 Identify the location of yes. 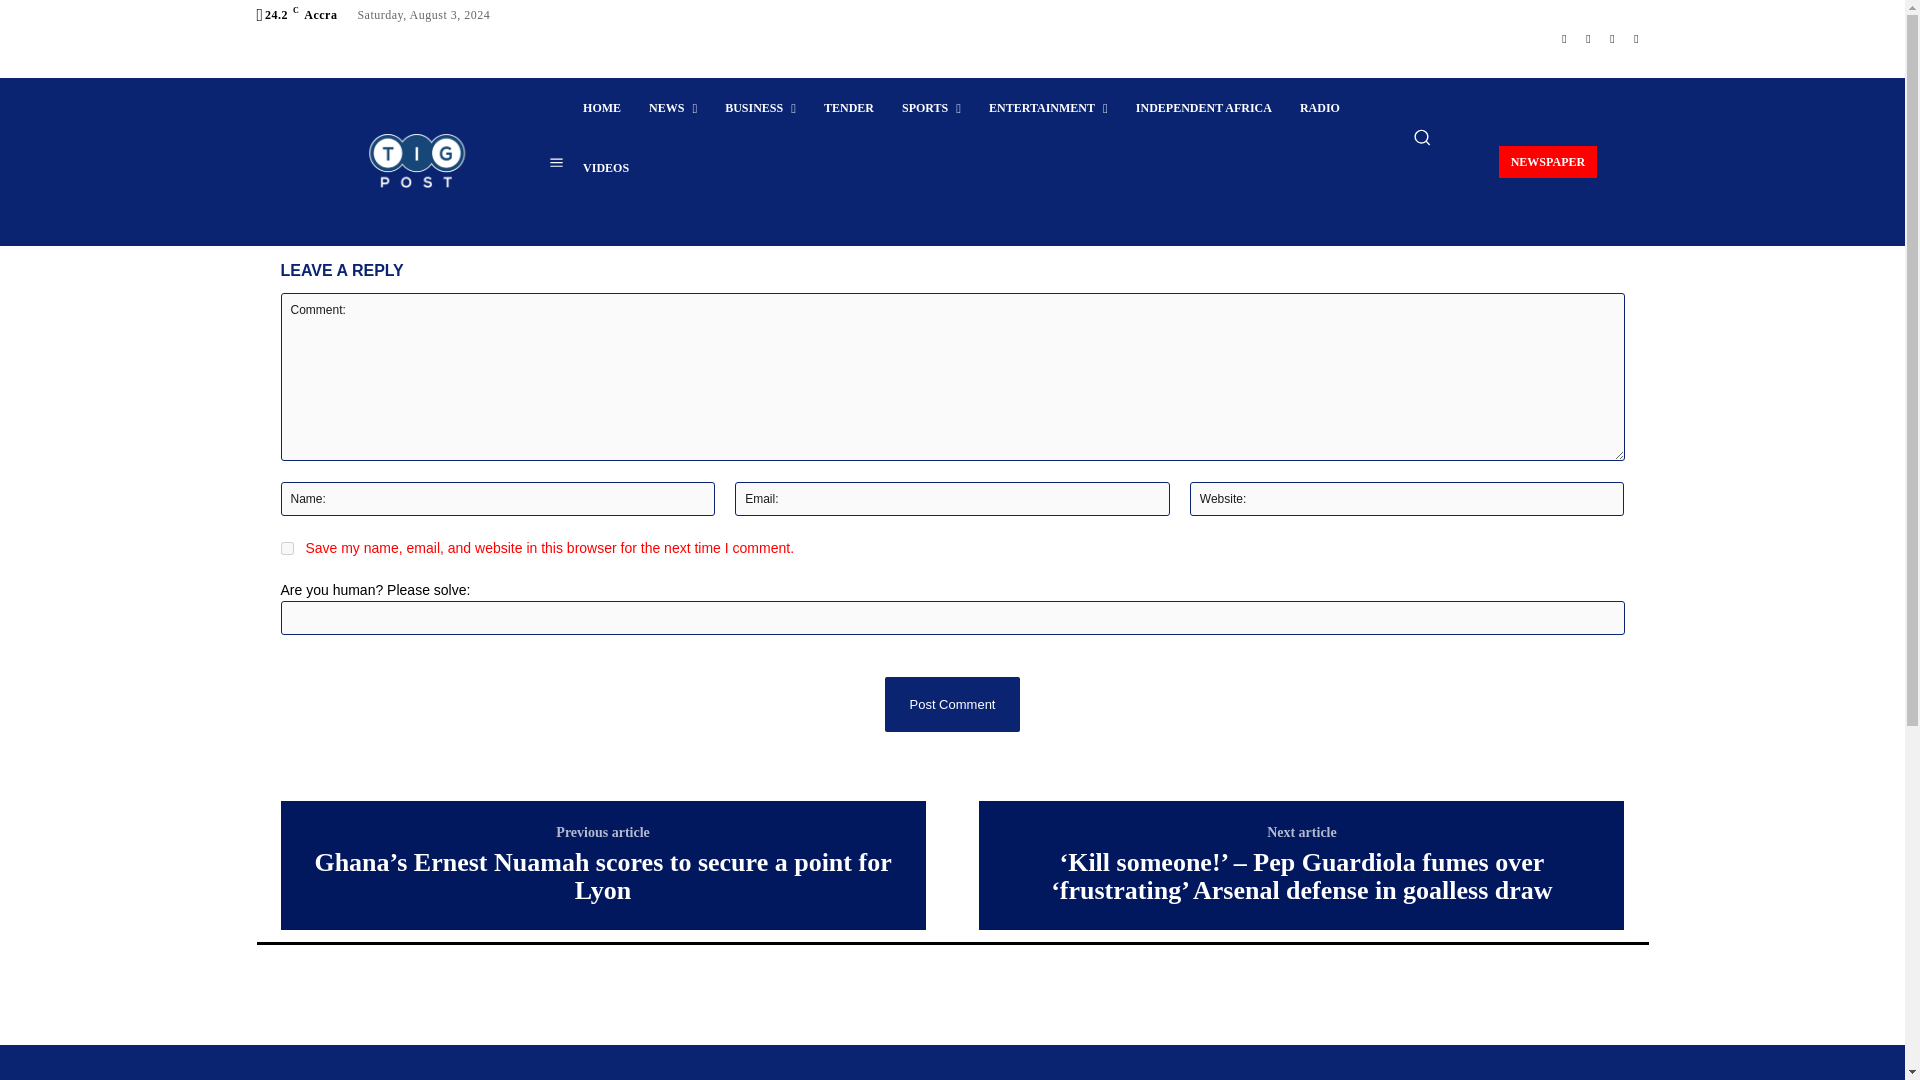
(286, 548).